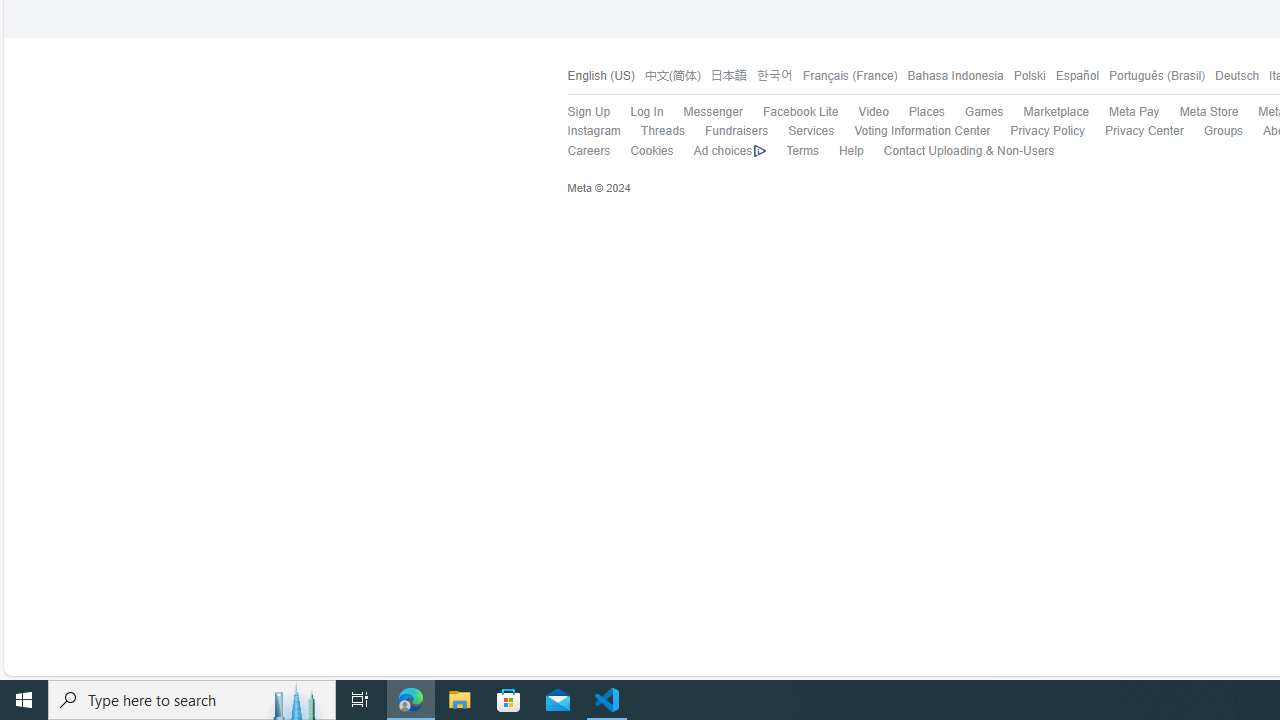  What do you see at coordinates (578, 112) in the screenshot?
I see `Sign Up` at bounding box center [578, 112].